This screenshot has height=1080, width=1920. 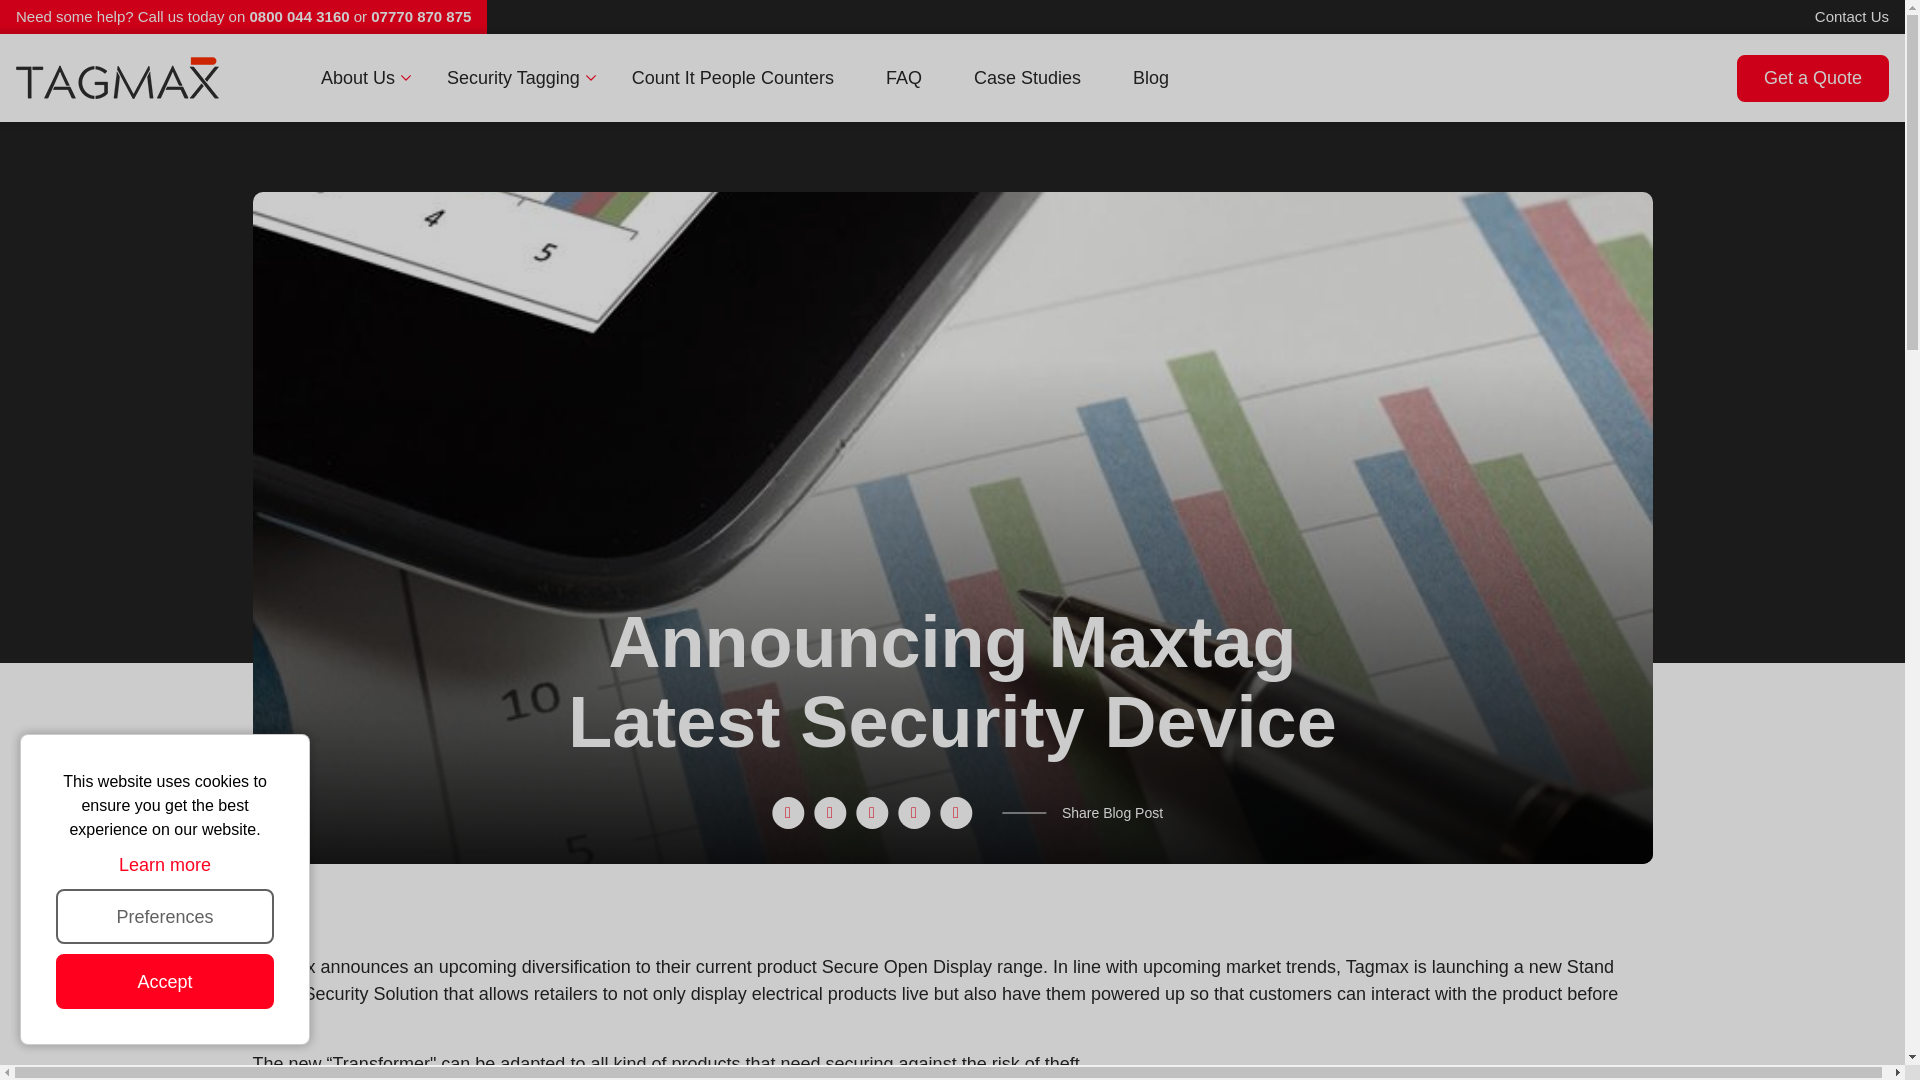 What do you see at coordinates (830, 813) in the screenshot?
I see `Twitter` at bounding box center [830, 813].